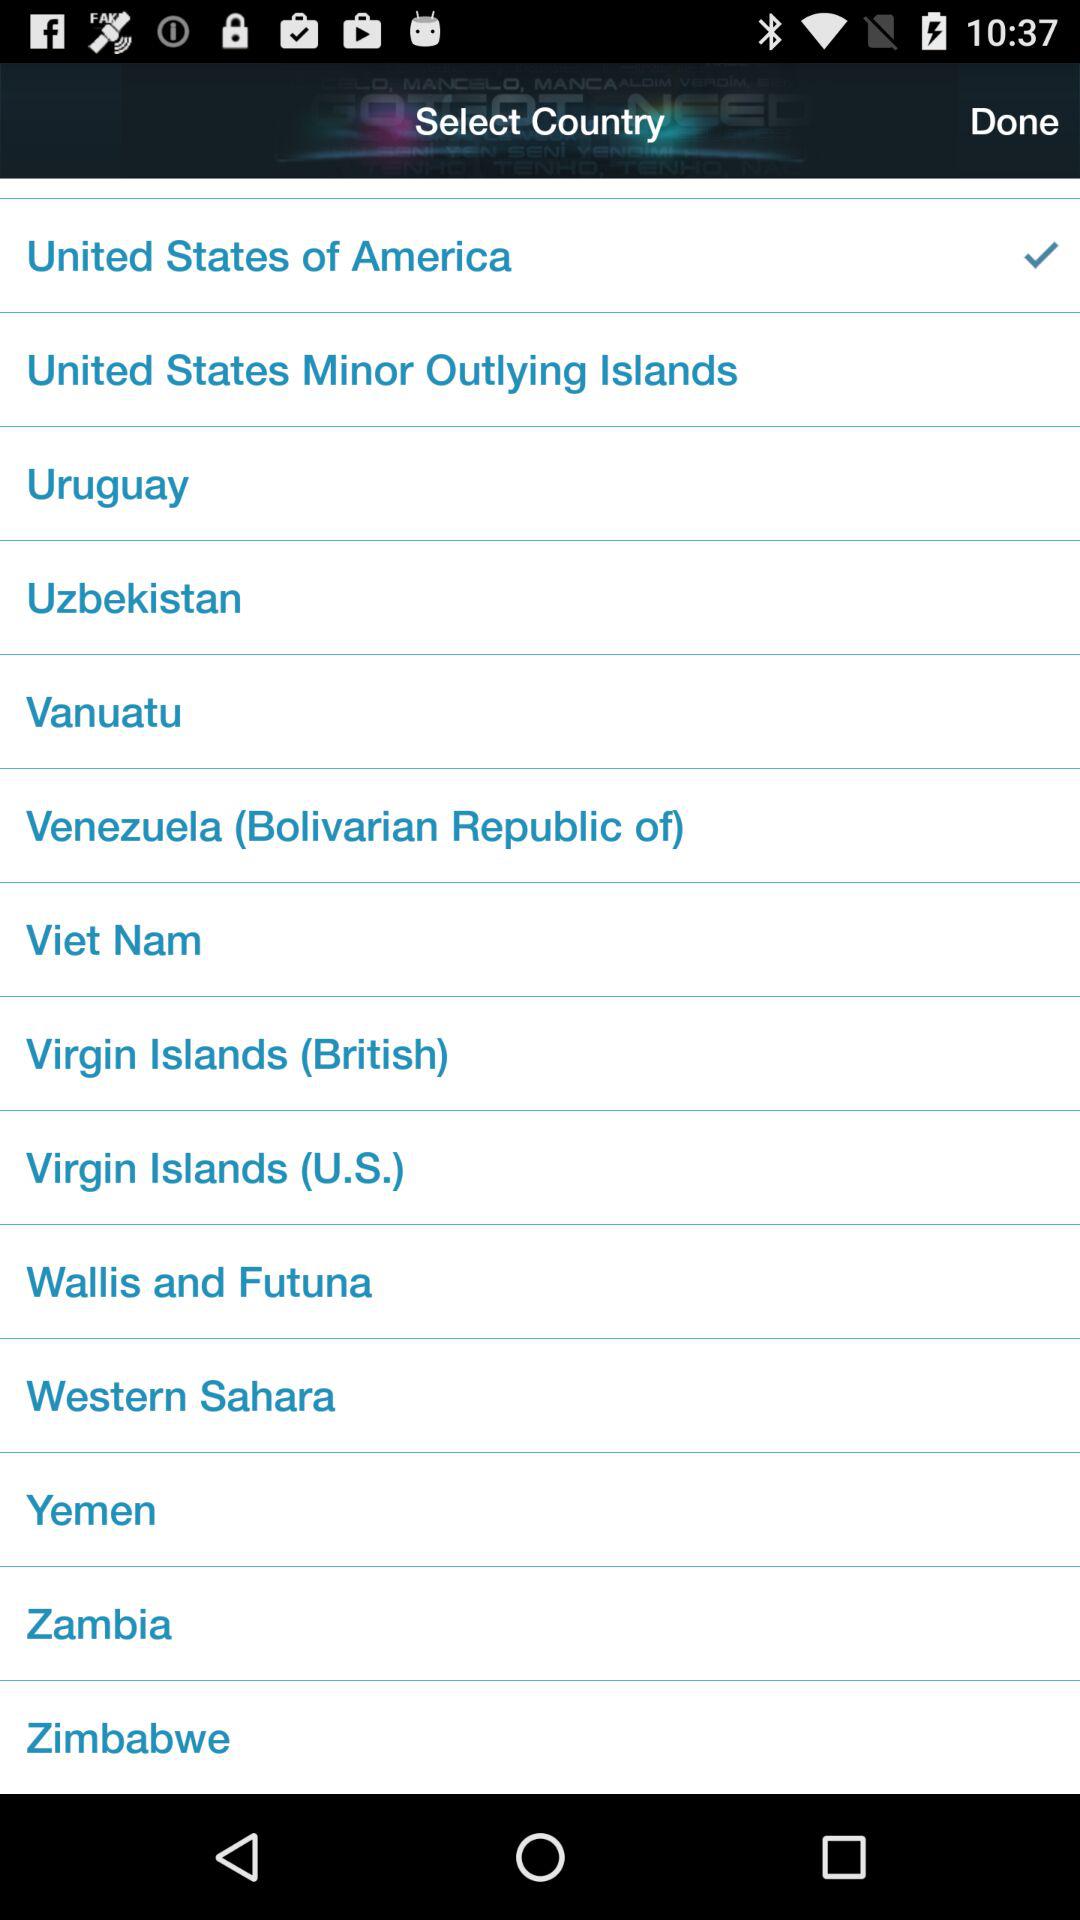 The width and height of the screenshot is (1080, 1920). Describe the element at coordinates (540, 1280) in the screenshot. I see `launch the checkbox below the virgin islands u` at that location.